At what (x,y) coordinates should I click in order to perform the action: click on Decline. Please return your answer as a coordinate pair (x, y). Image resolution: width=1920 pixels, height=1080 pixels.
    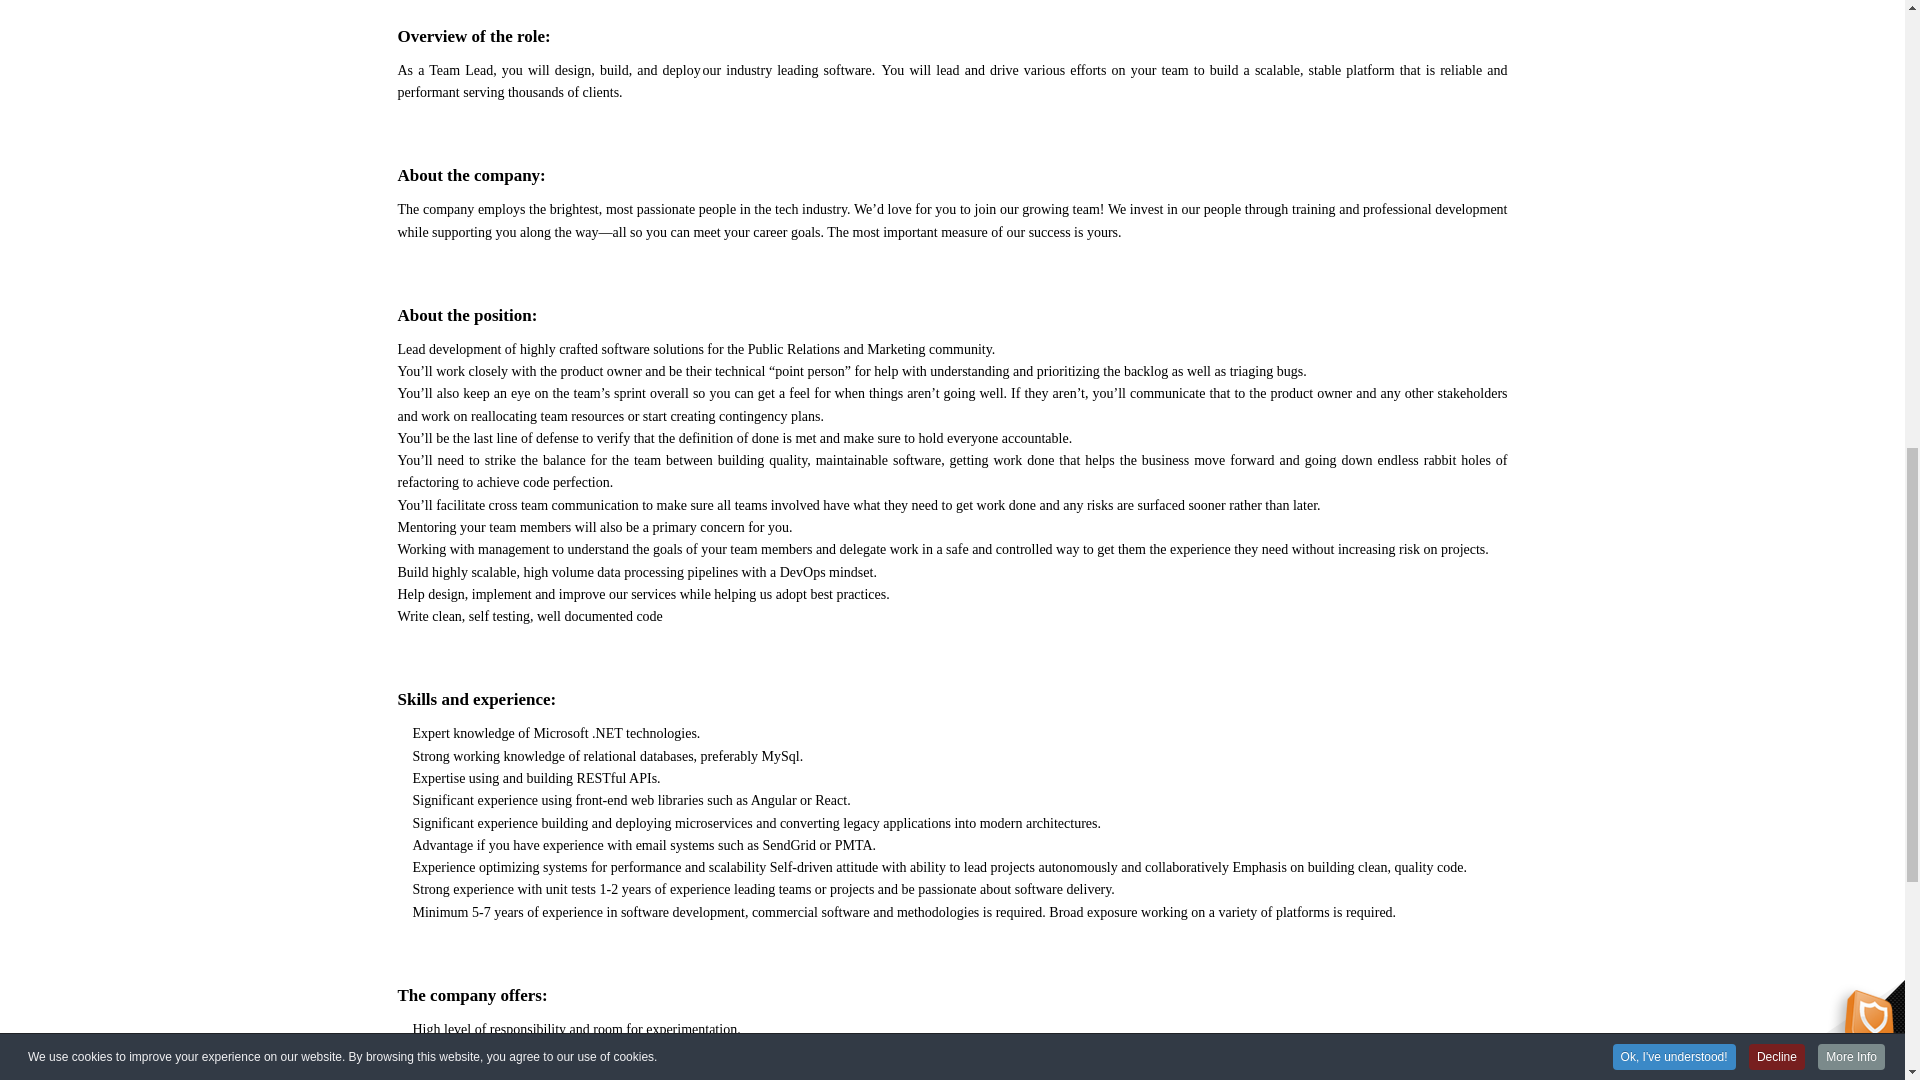
    Looking at the image, I should click on (1776, 9).